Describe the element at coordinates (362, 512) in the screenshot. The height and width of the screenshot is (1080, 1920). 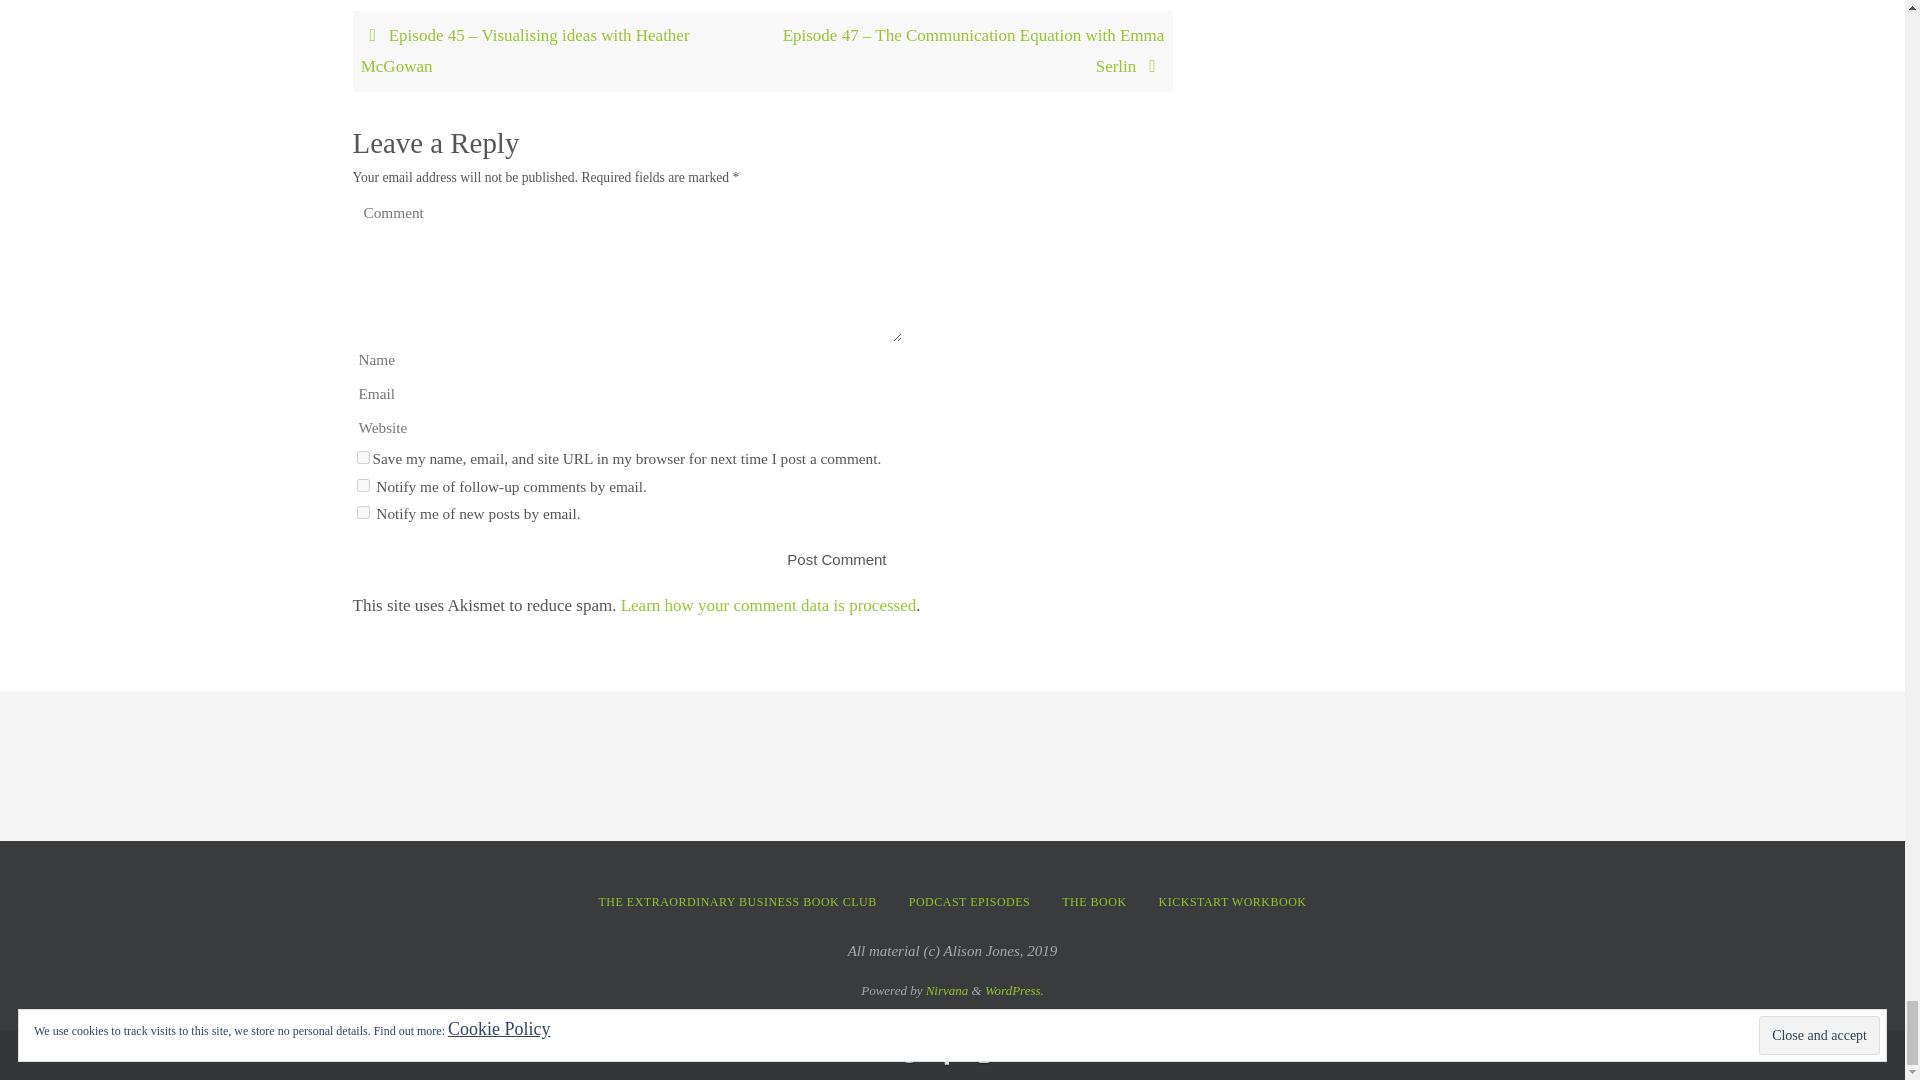
I see `subscribe` at that location.